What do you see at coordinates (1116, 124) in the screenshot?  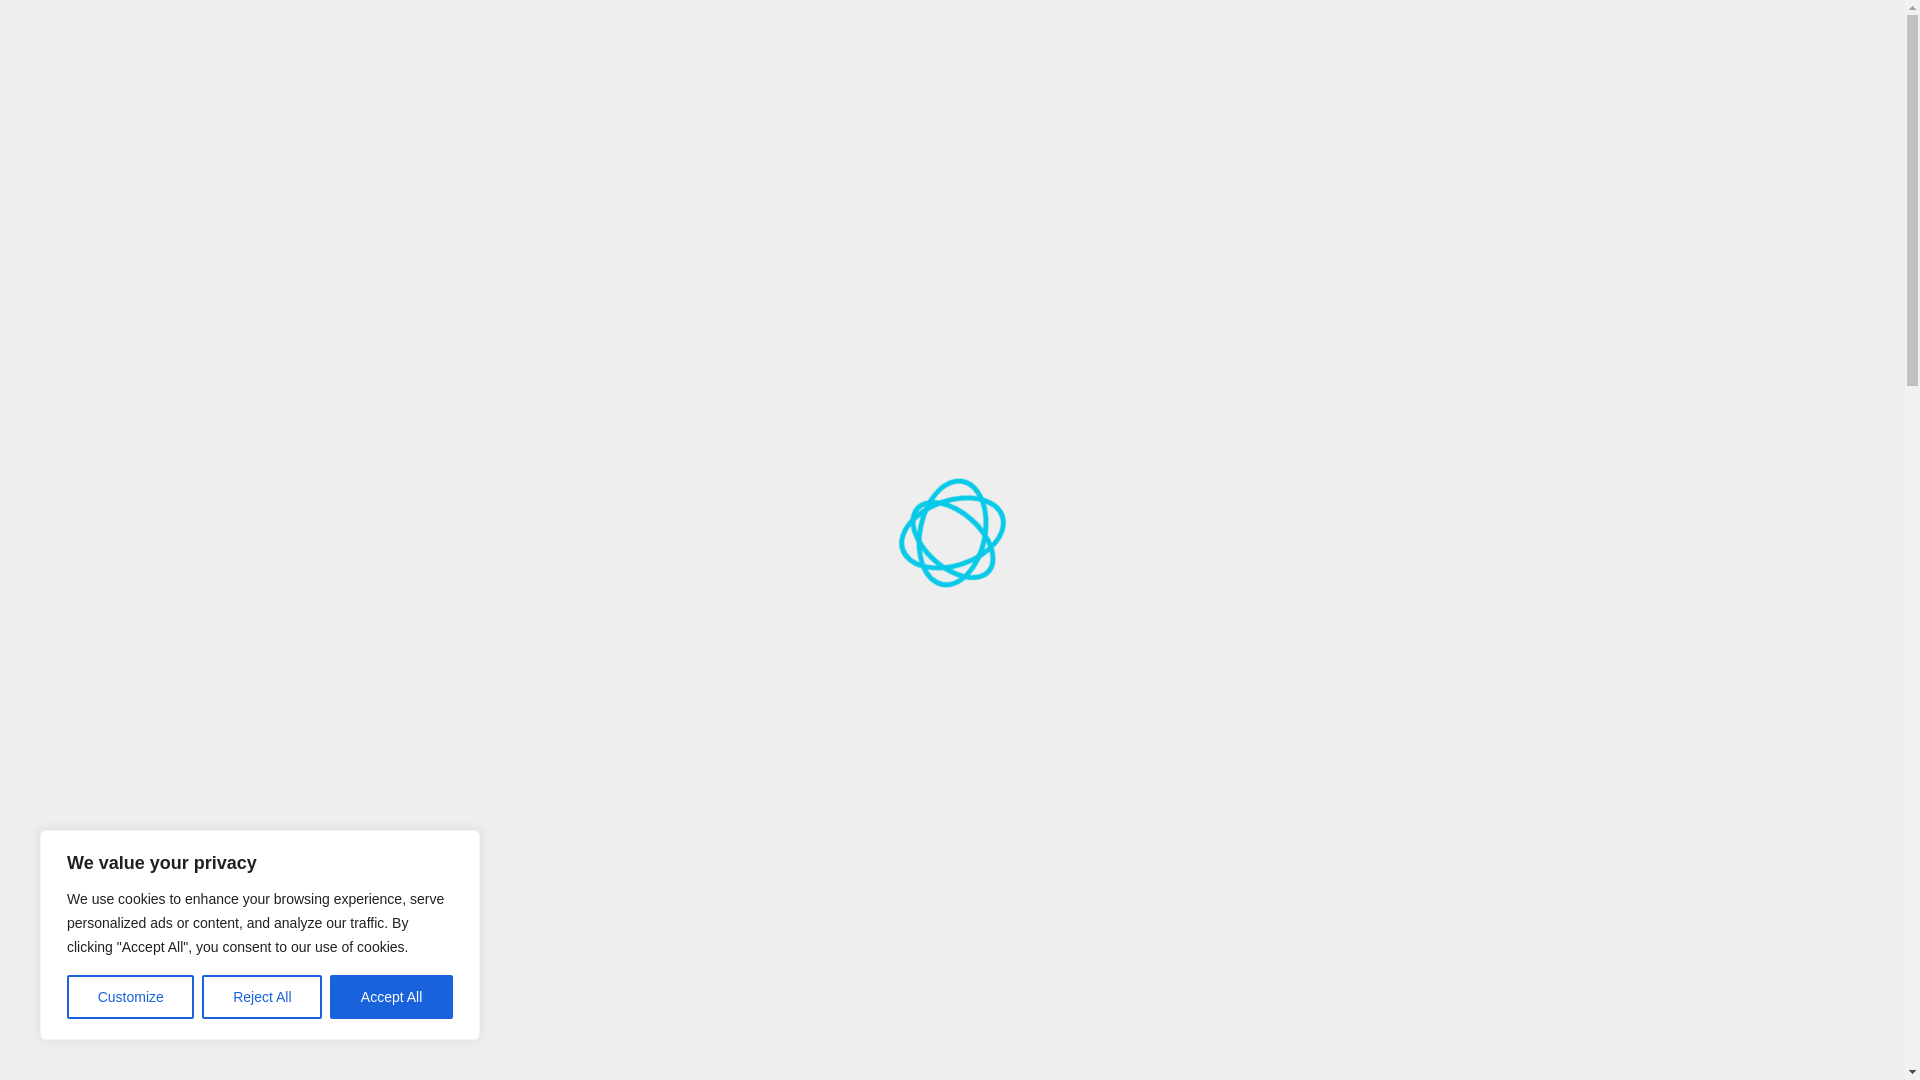 I see `FINANCE` at bounding box center [1116, 124].